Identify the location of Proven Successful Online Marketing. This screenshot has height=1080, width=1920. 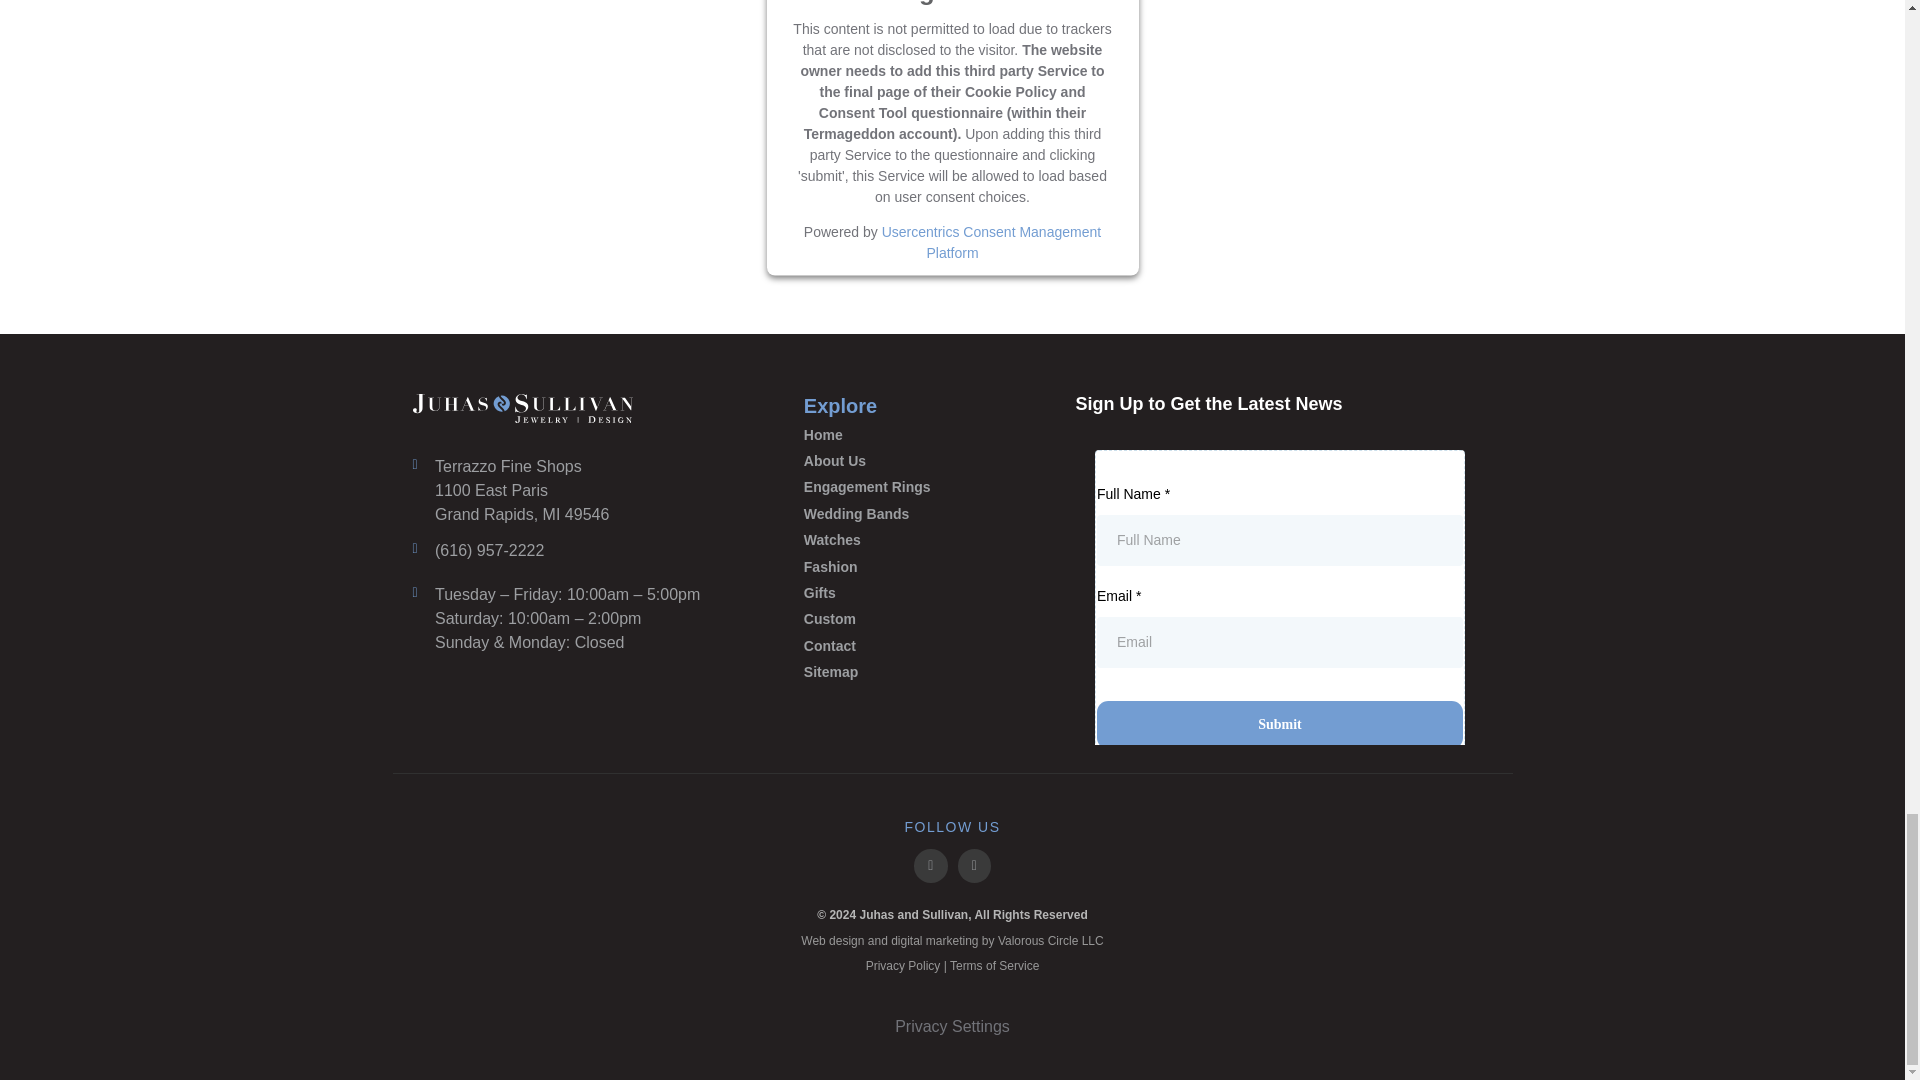
(934, 941).